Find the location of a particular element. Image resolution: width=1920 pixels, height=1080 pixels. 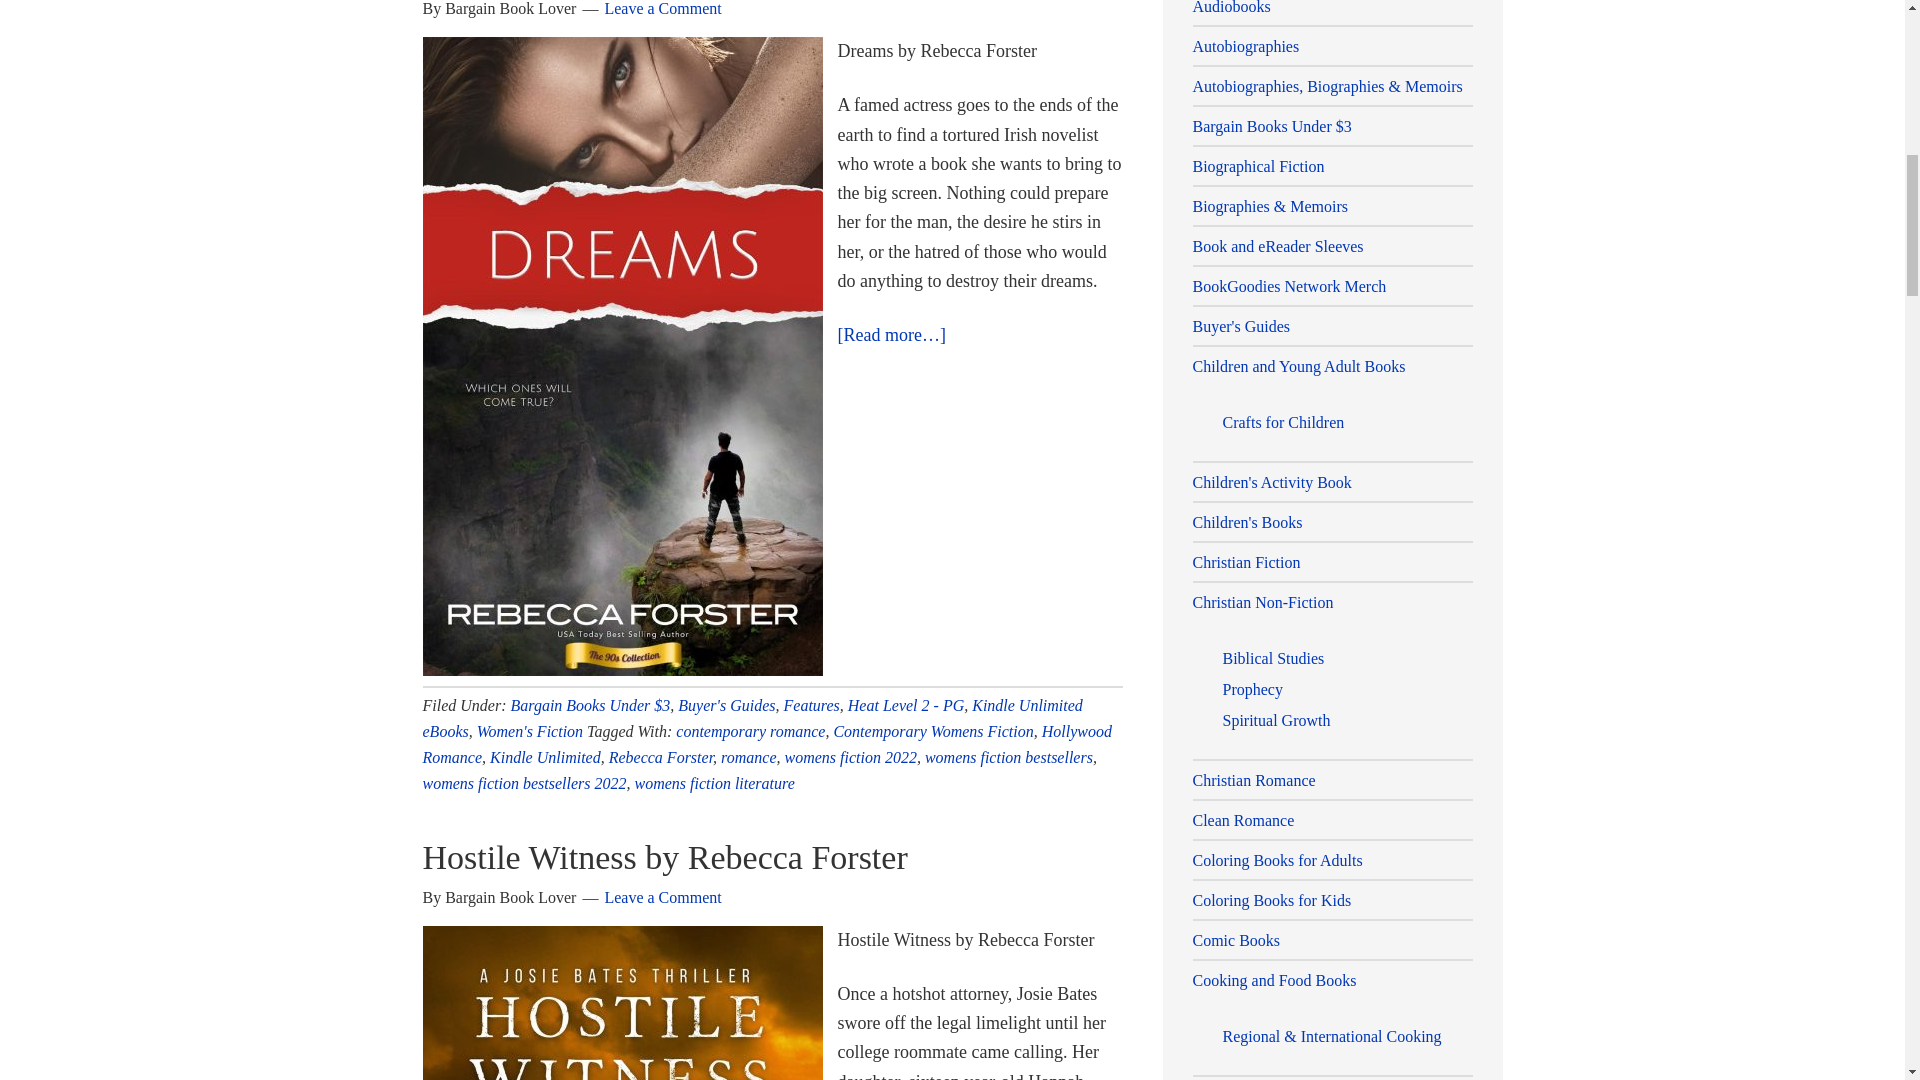

Contemporary Womens Fiction is located at coordinates (932, 730).